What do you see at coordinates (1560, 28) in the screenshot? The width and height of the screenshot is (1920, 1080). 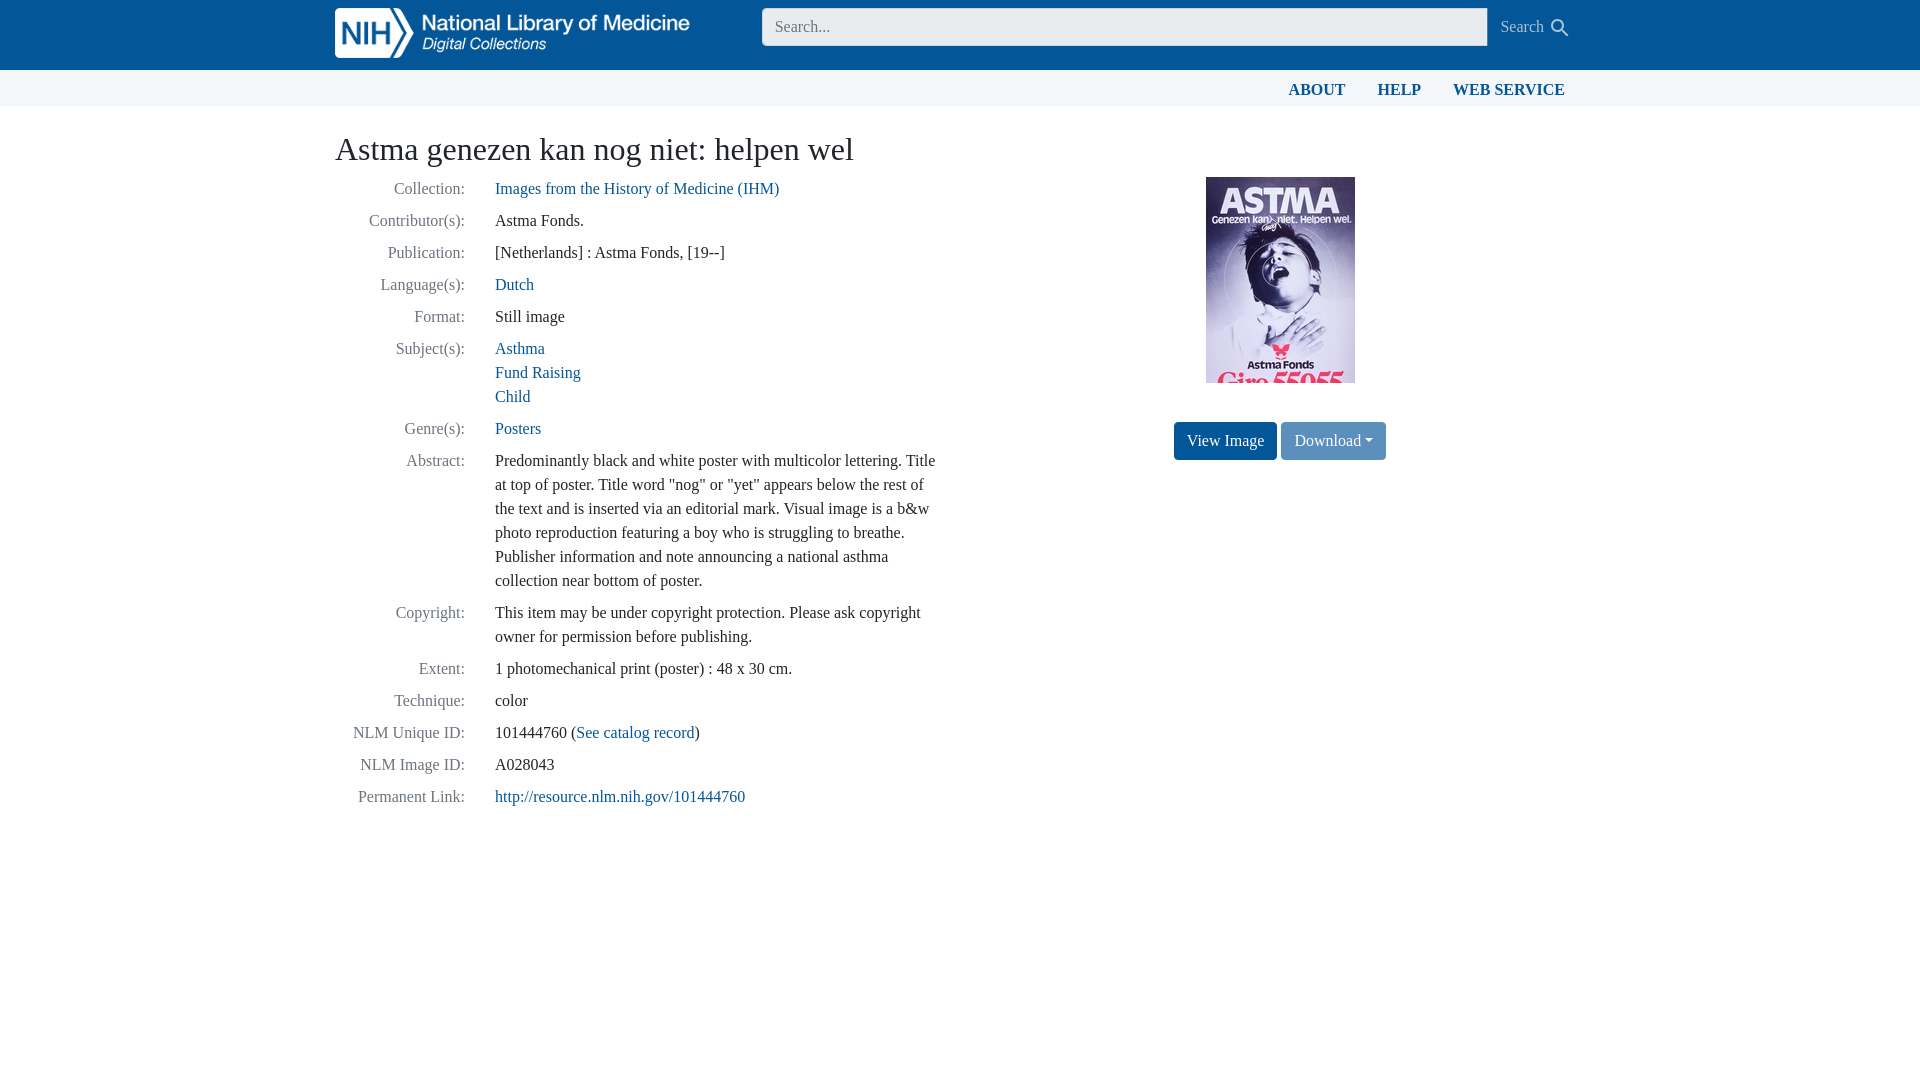 I see `Search` at bounding box center [1560, 28].